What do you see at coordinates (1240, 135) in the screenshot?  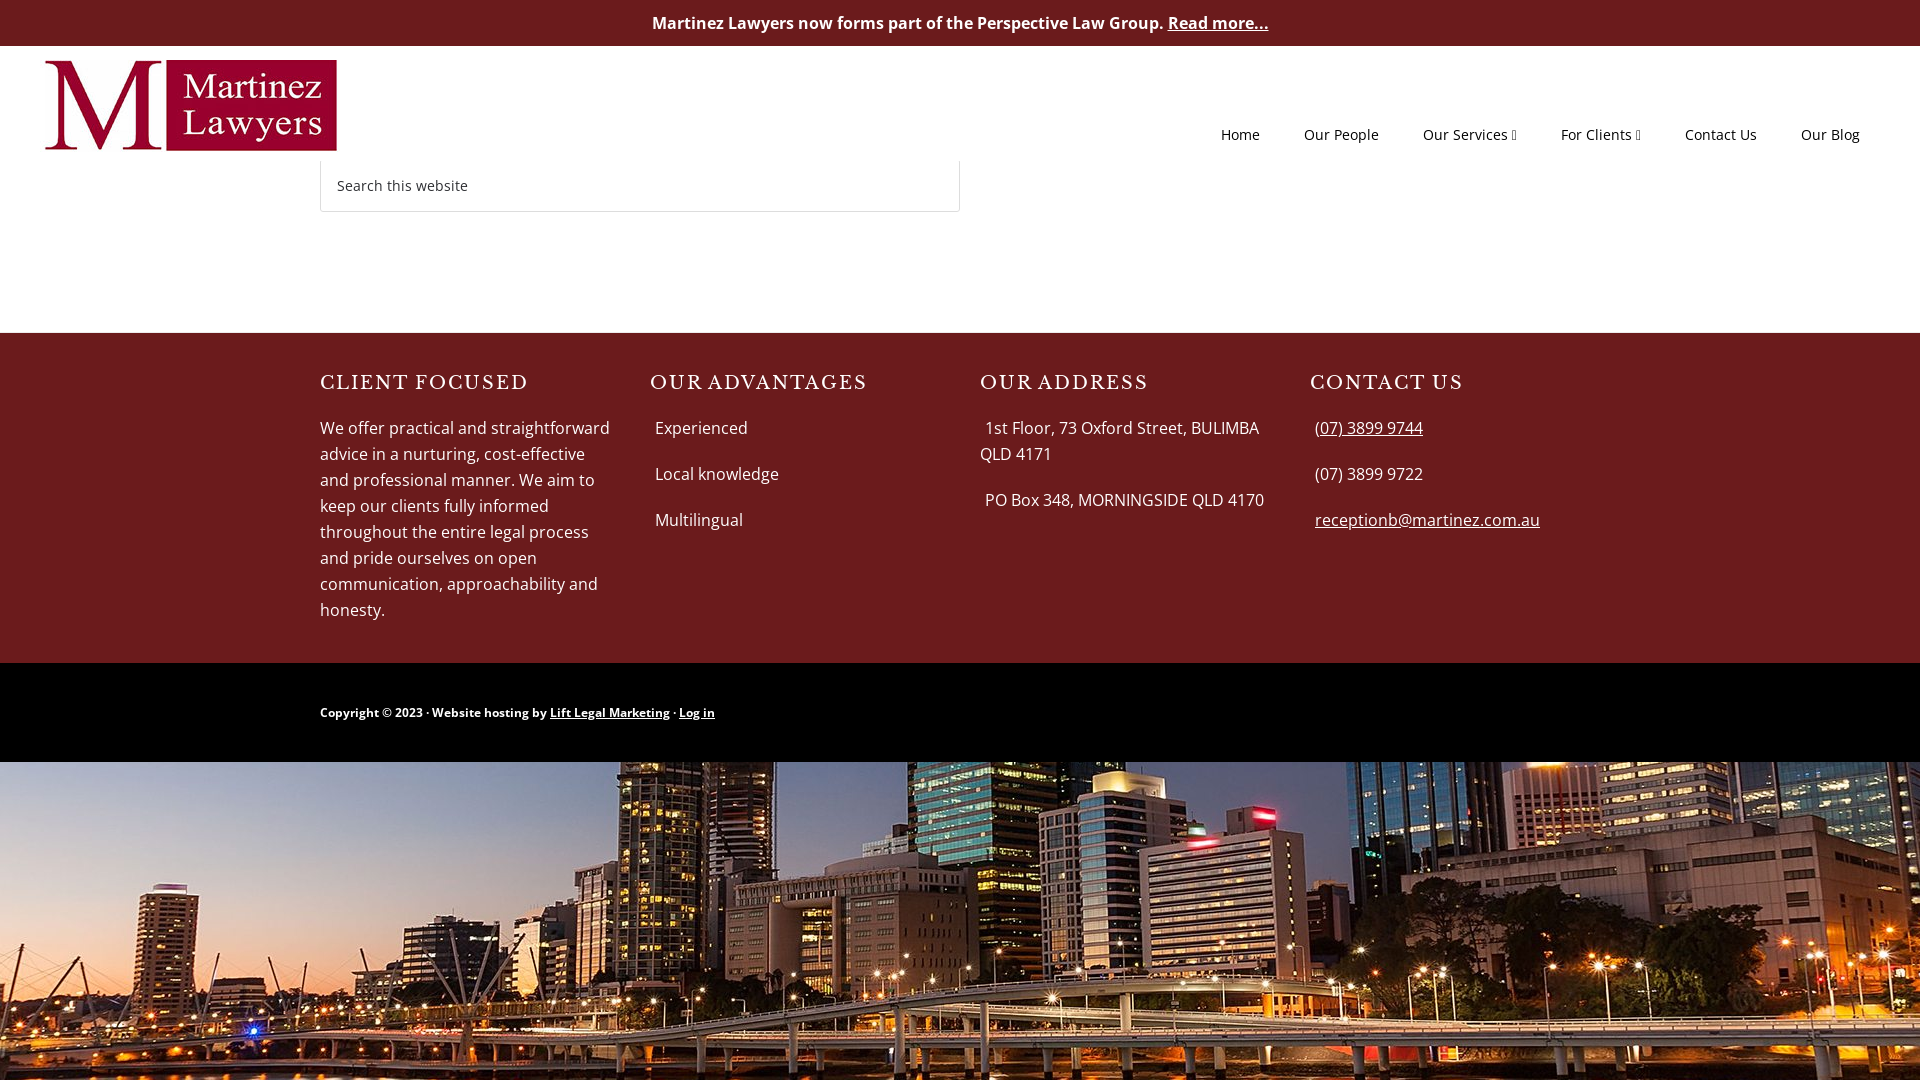 I see `Home` at bounding box center [1240, 135].